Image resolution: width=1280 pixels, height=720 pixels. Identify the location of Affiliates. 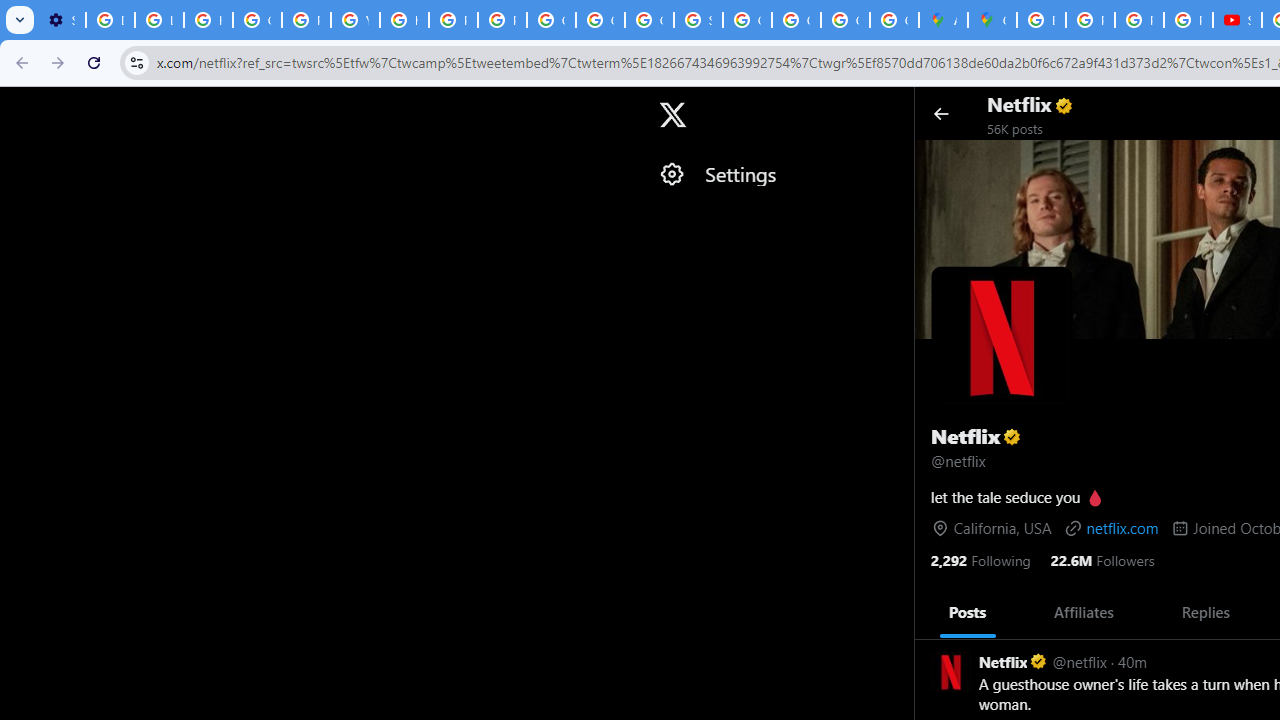
(1084, 612).